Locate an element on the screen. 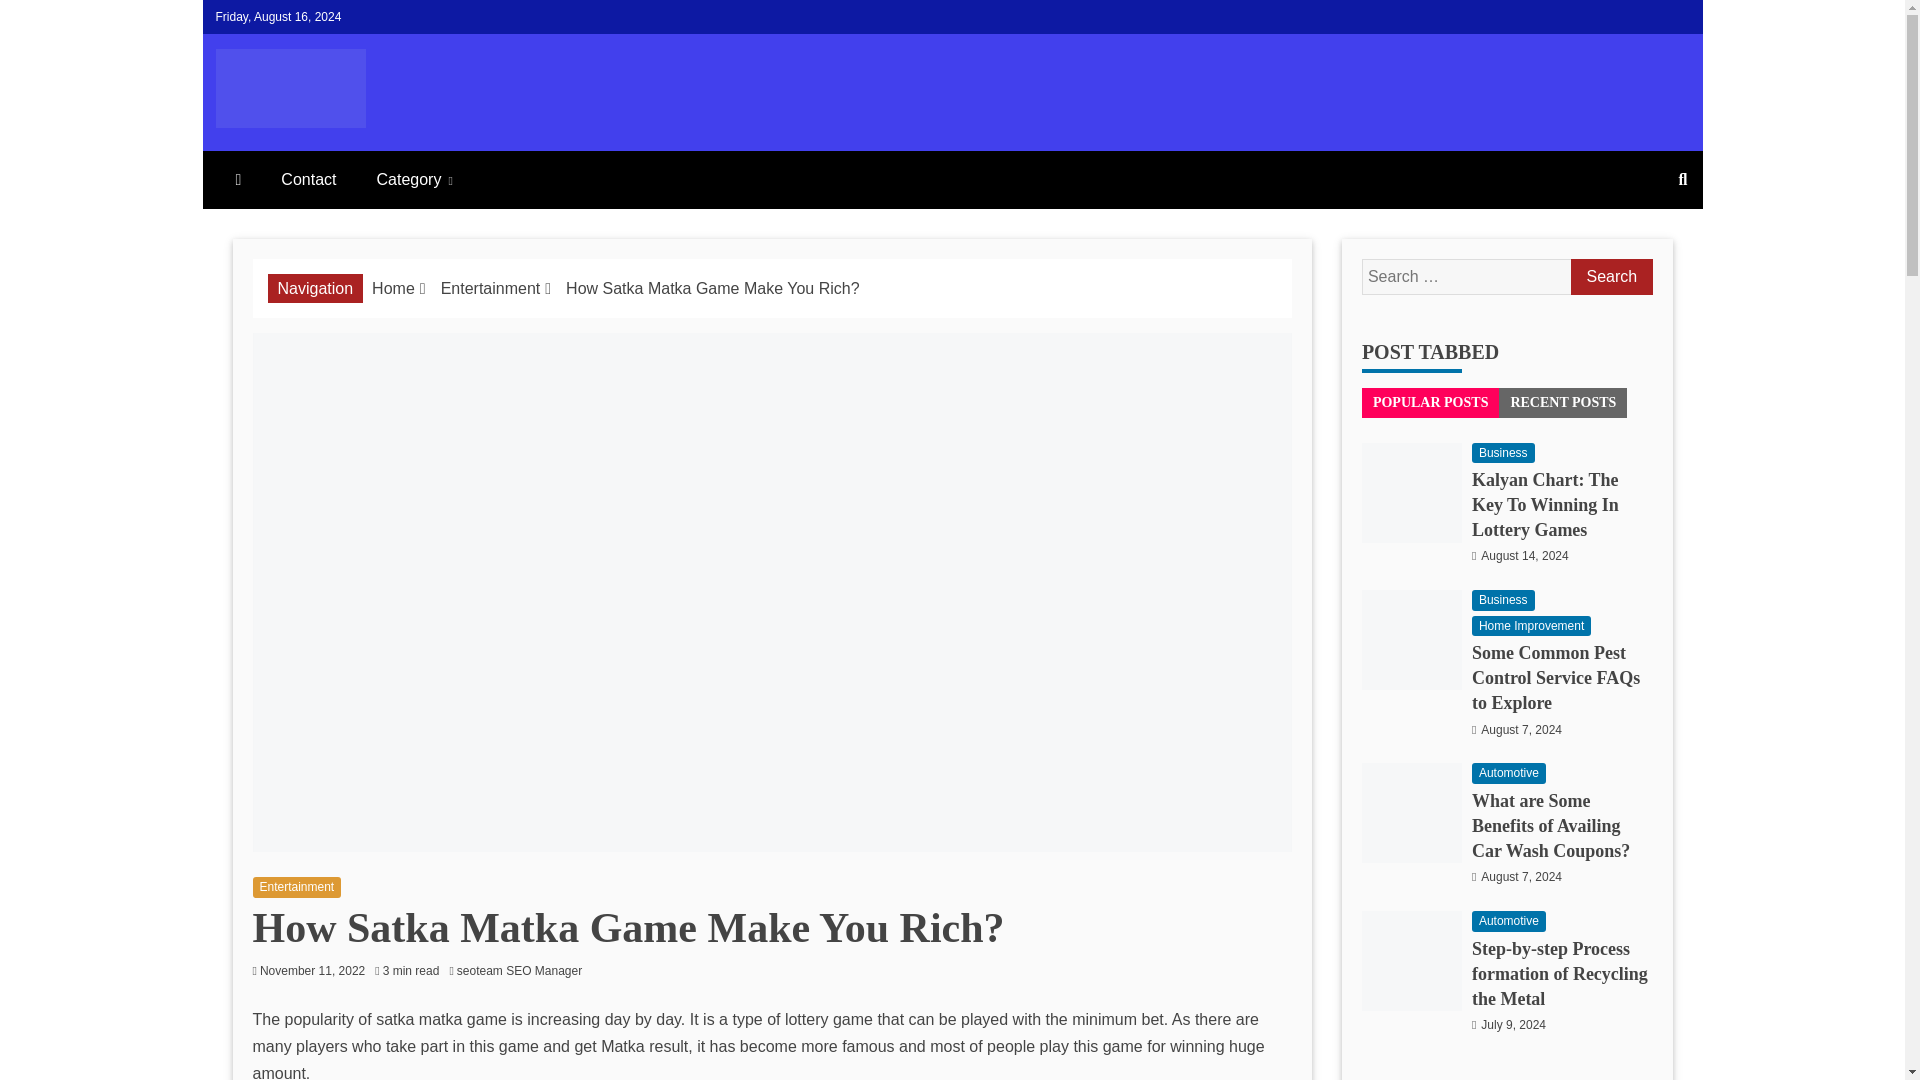  November 11, 2022 is located at coordinates (312, 971).